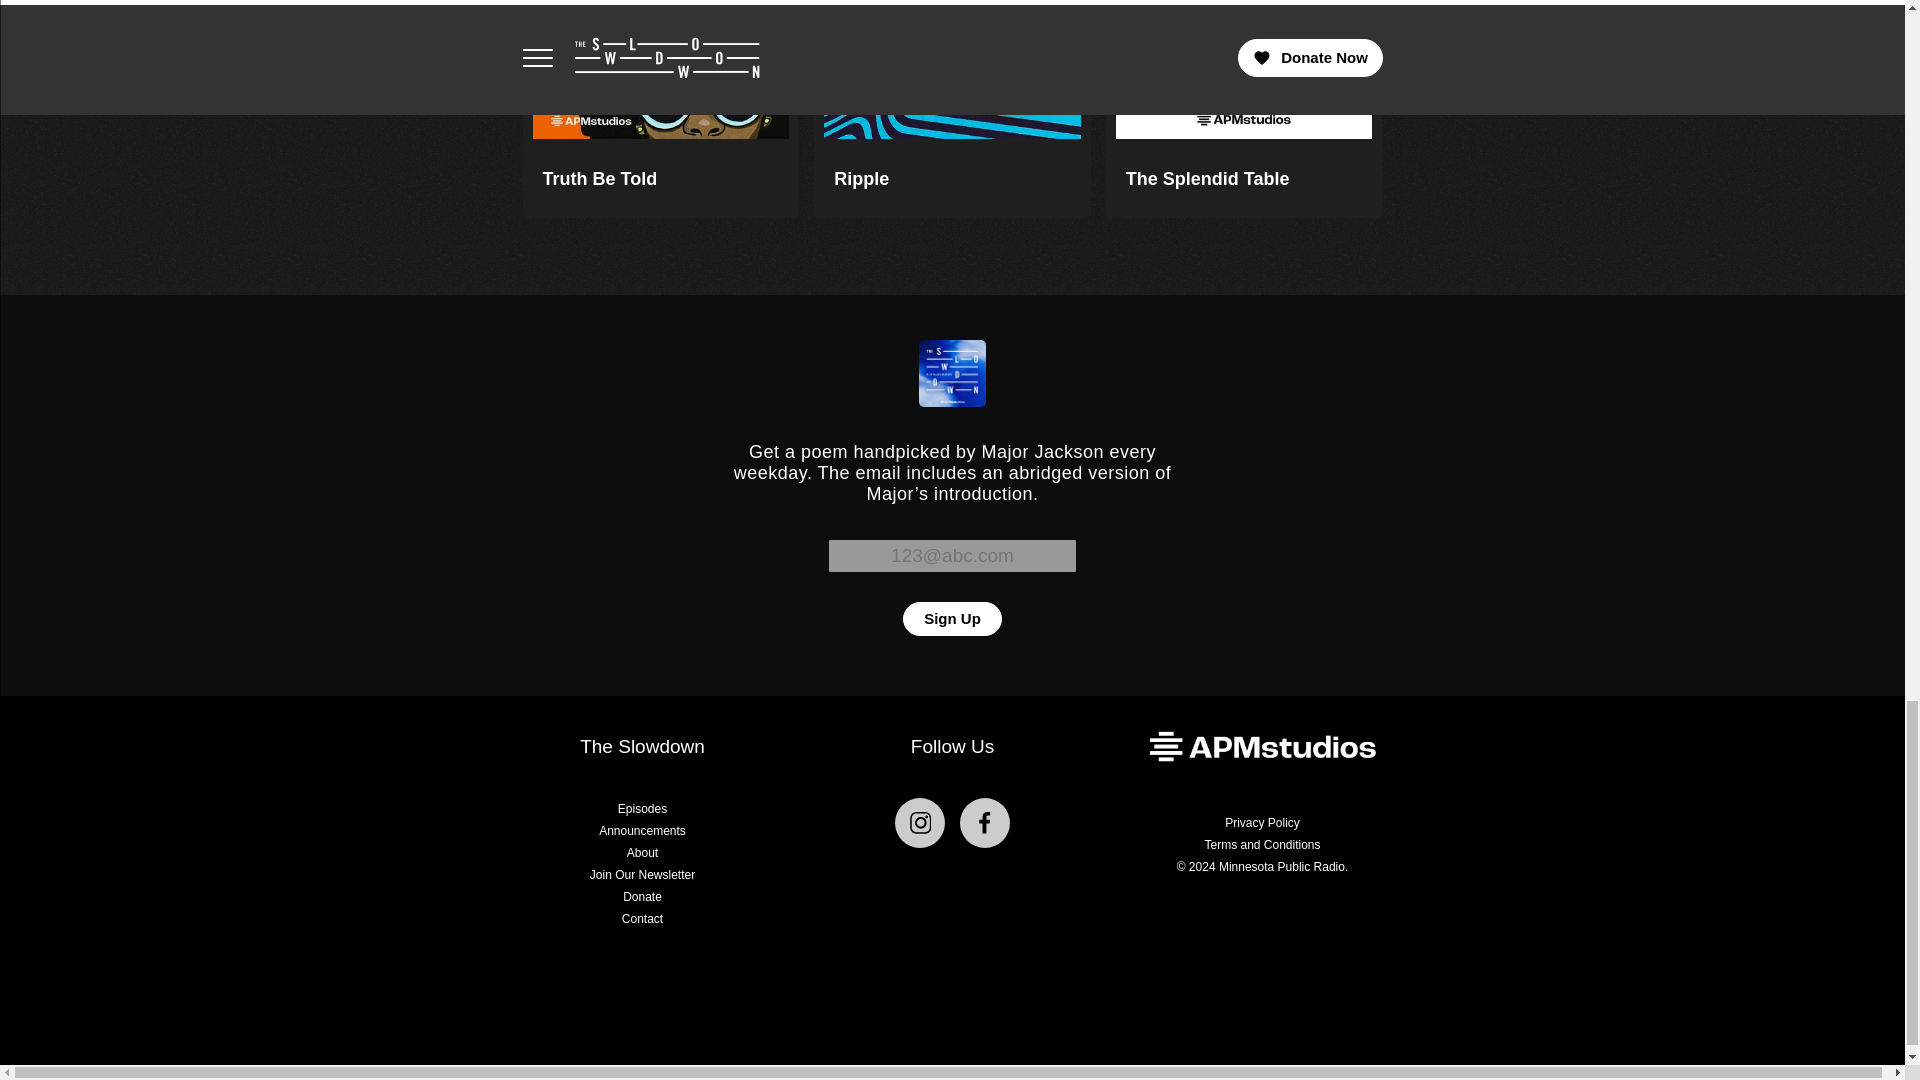 The width and height of the screenshot is (1920, 1080). What do you see at coordinates (1244, 109) in the screenshot?
I see `The Splendid Table` at bounding box center [1244, 109].